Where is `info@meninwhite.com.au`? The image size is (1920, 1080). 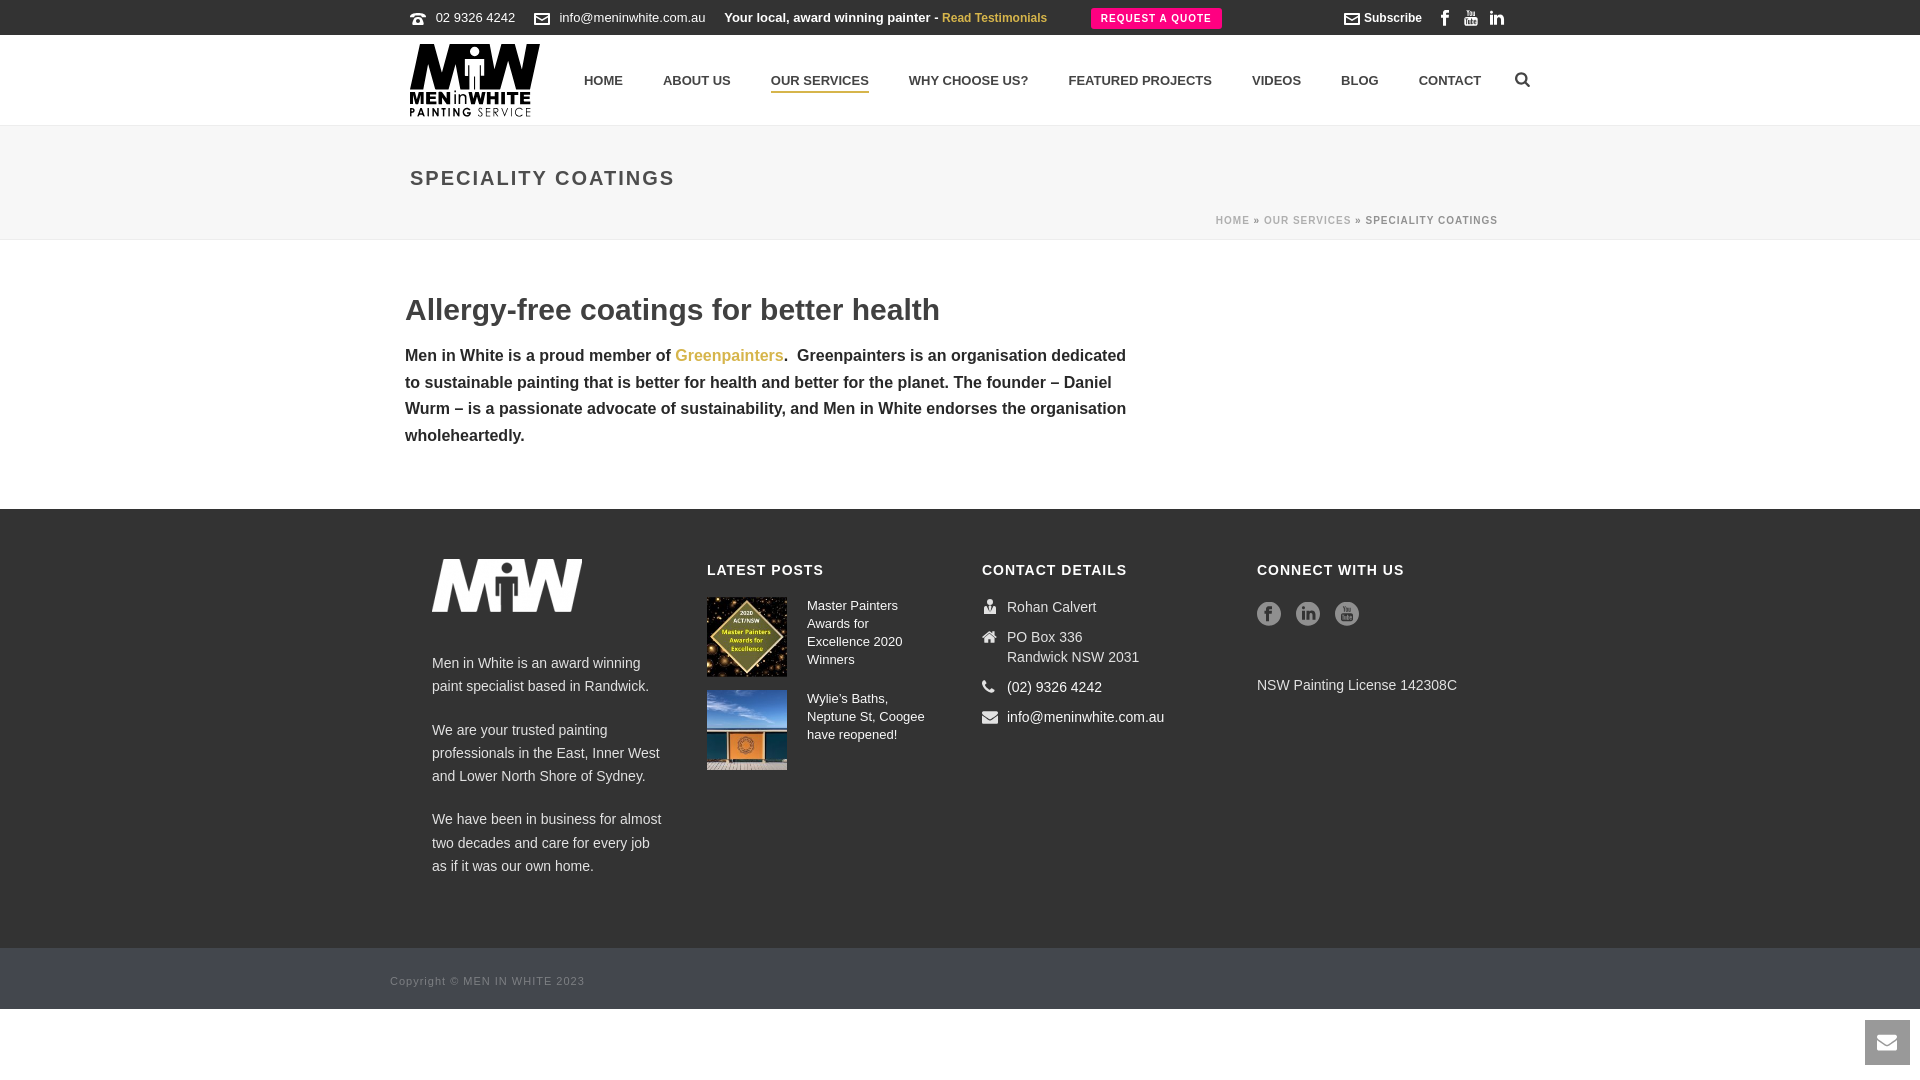
info@meninwhite.com.au is located at coordinates (632, 18).